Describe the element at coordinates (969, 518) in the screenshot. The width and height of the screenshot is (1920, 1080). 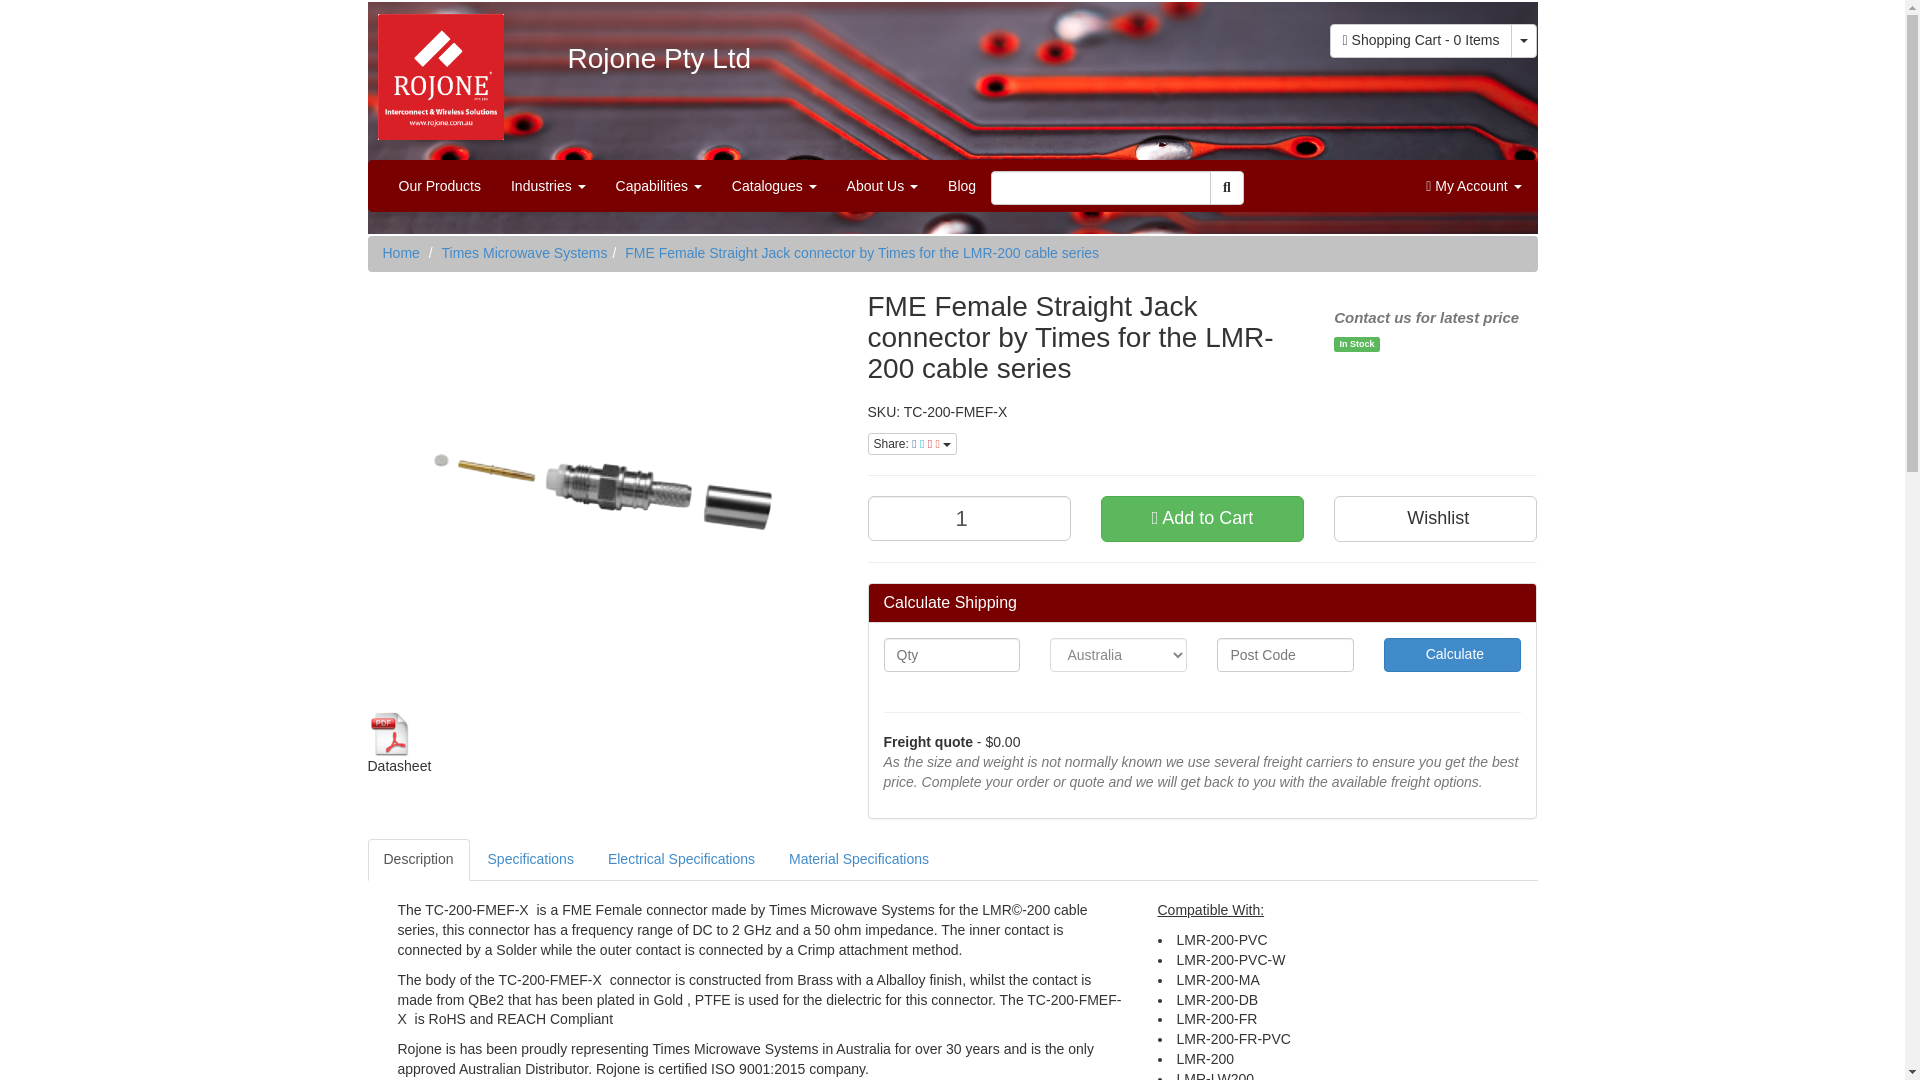
I see `1` at that location.